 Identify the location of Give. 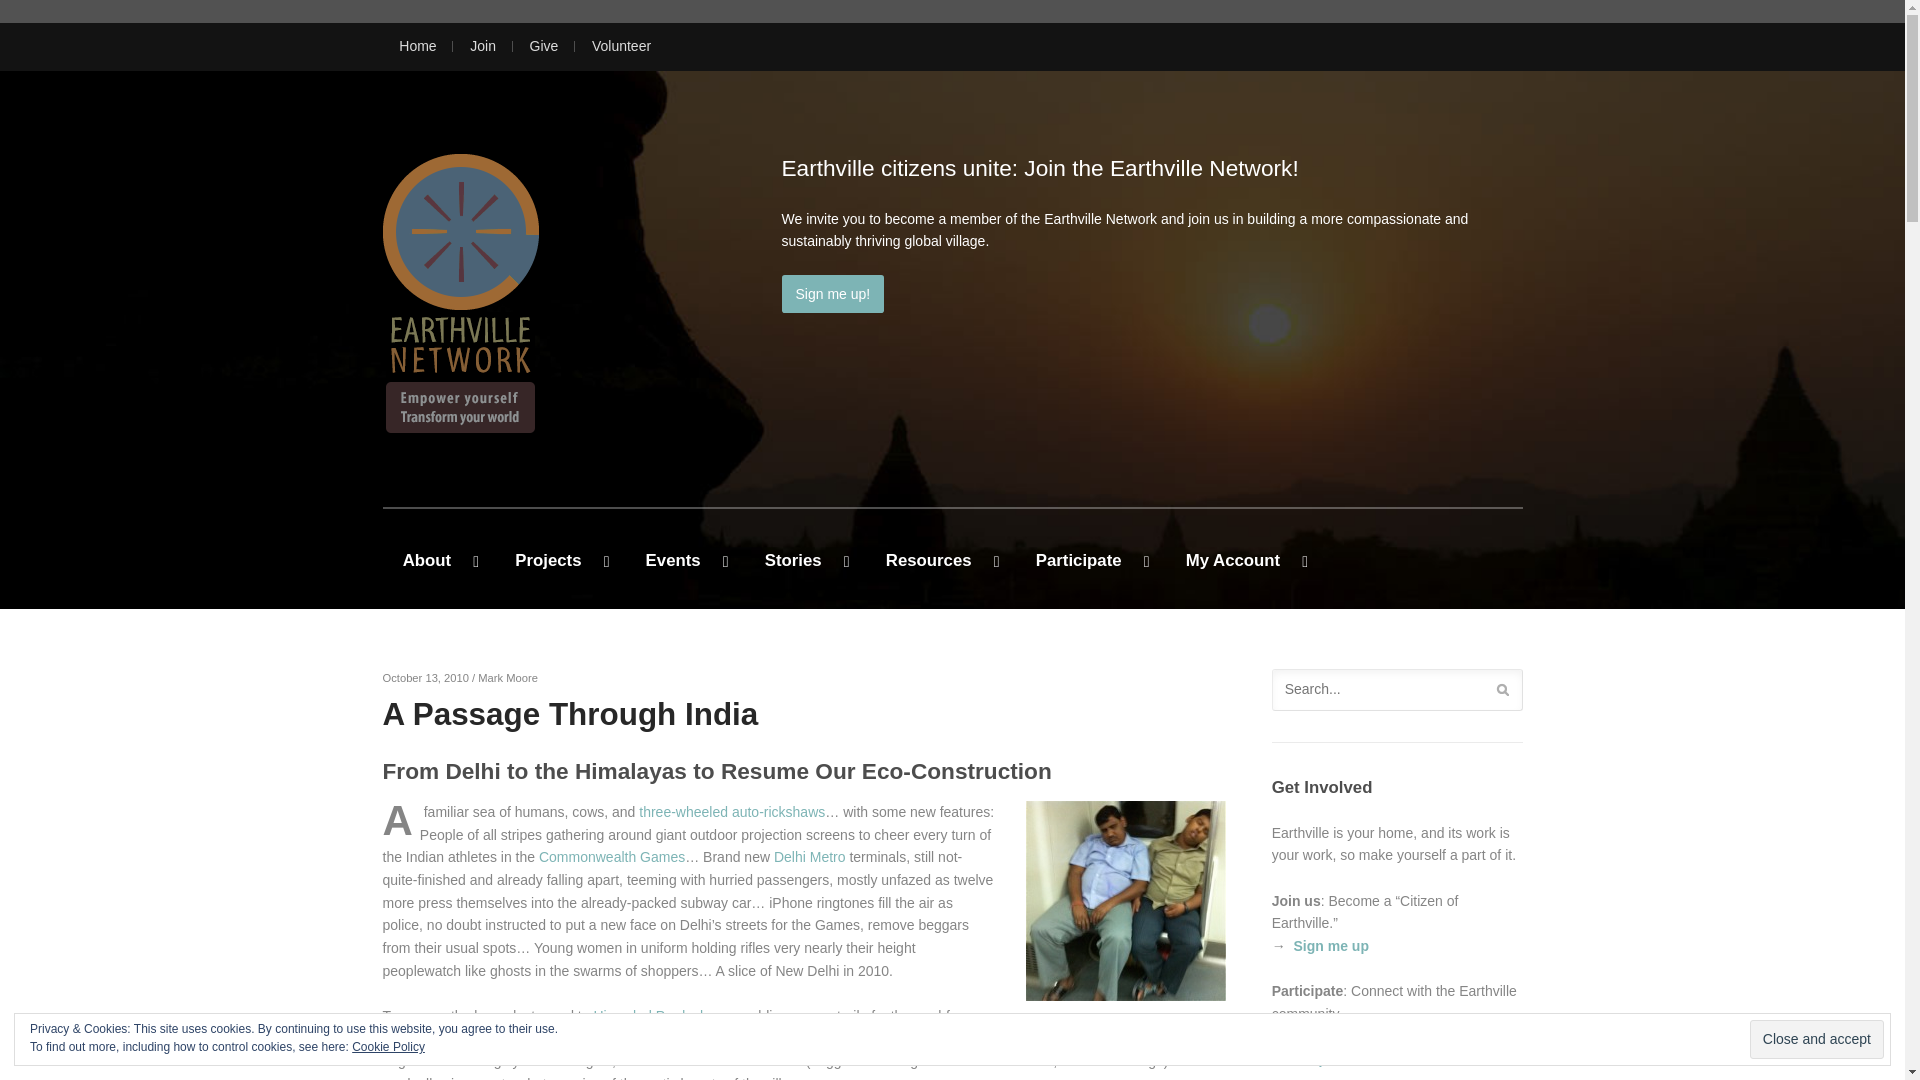
(544, 47).